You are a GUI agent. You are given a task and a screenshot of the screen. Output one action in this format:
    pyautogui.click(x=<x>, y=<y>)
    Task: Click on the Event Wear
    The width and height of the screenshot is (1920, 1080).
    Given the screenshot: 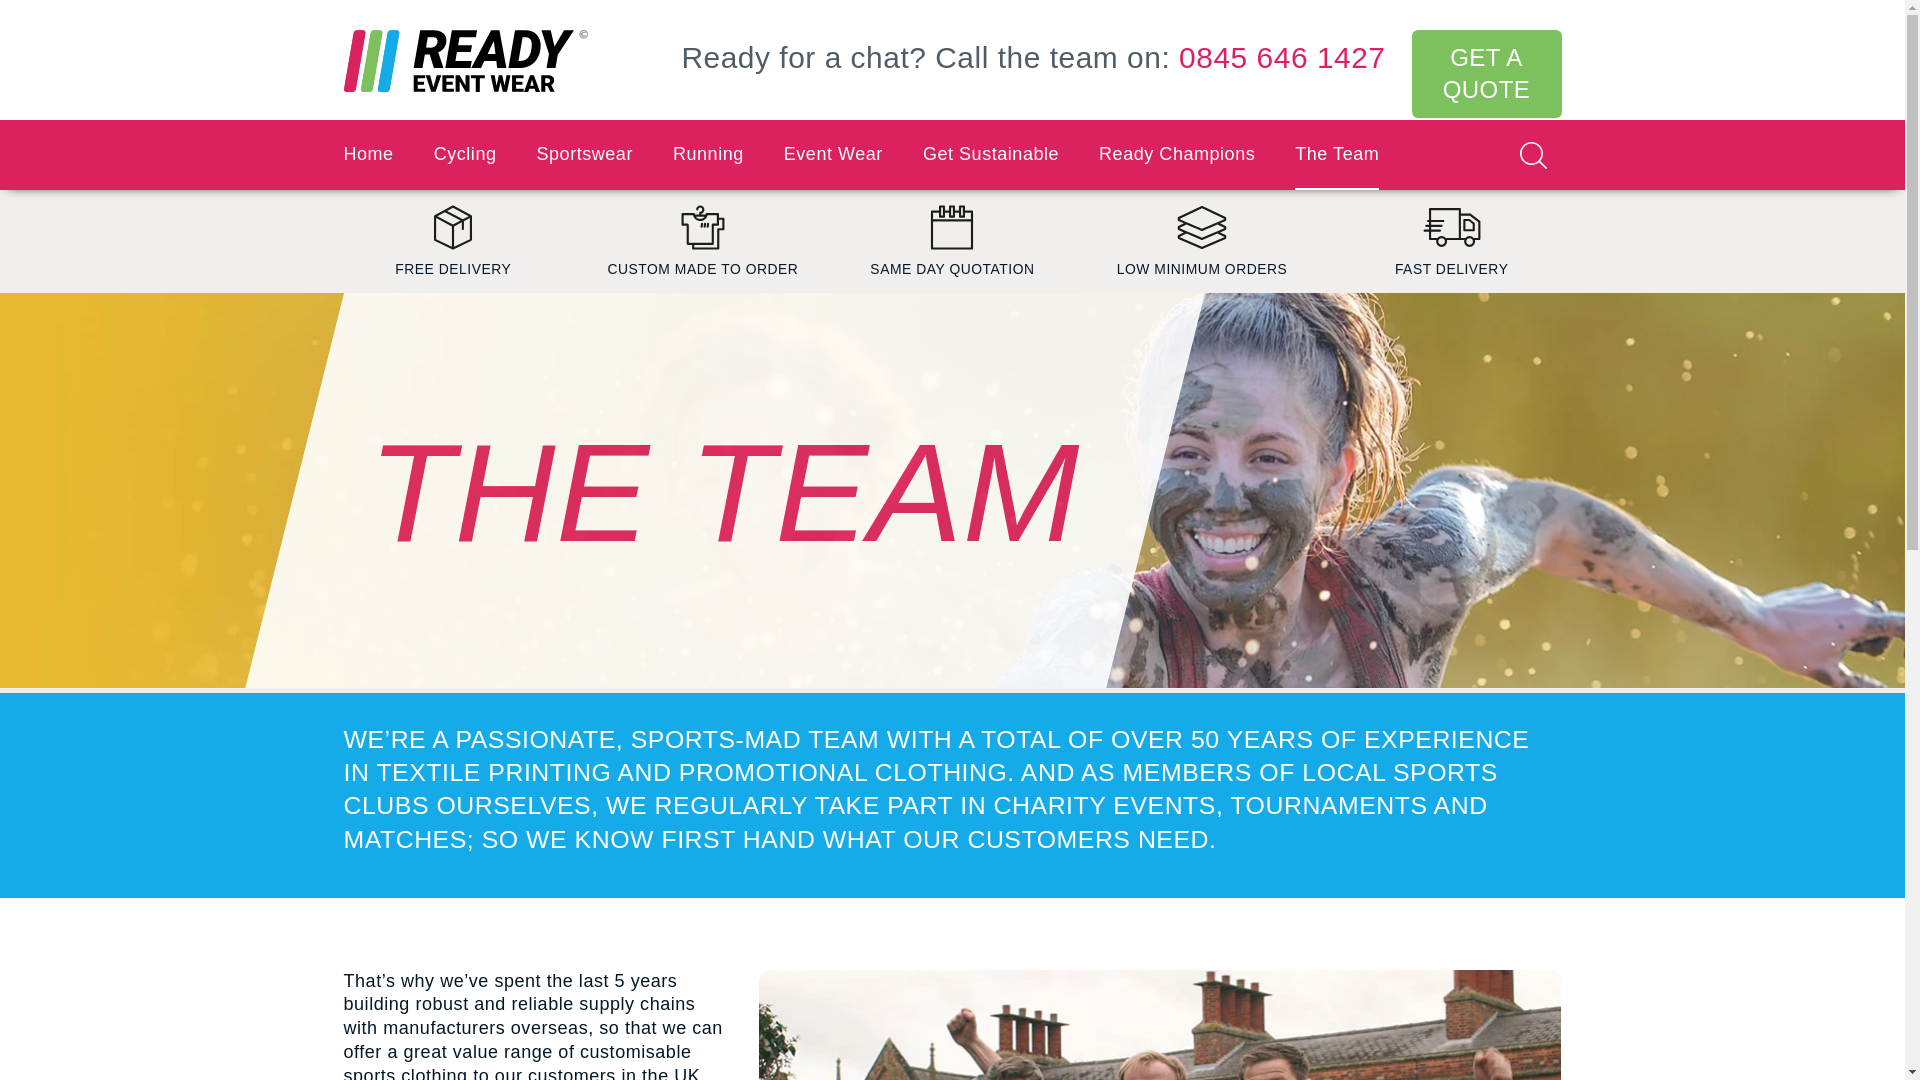 What is the action you would take?
    pyautogui.click(x=833, y=154)
    